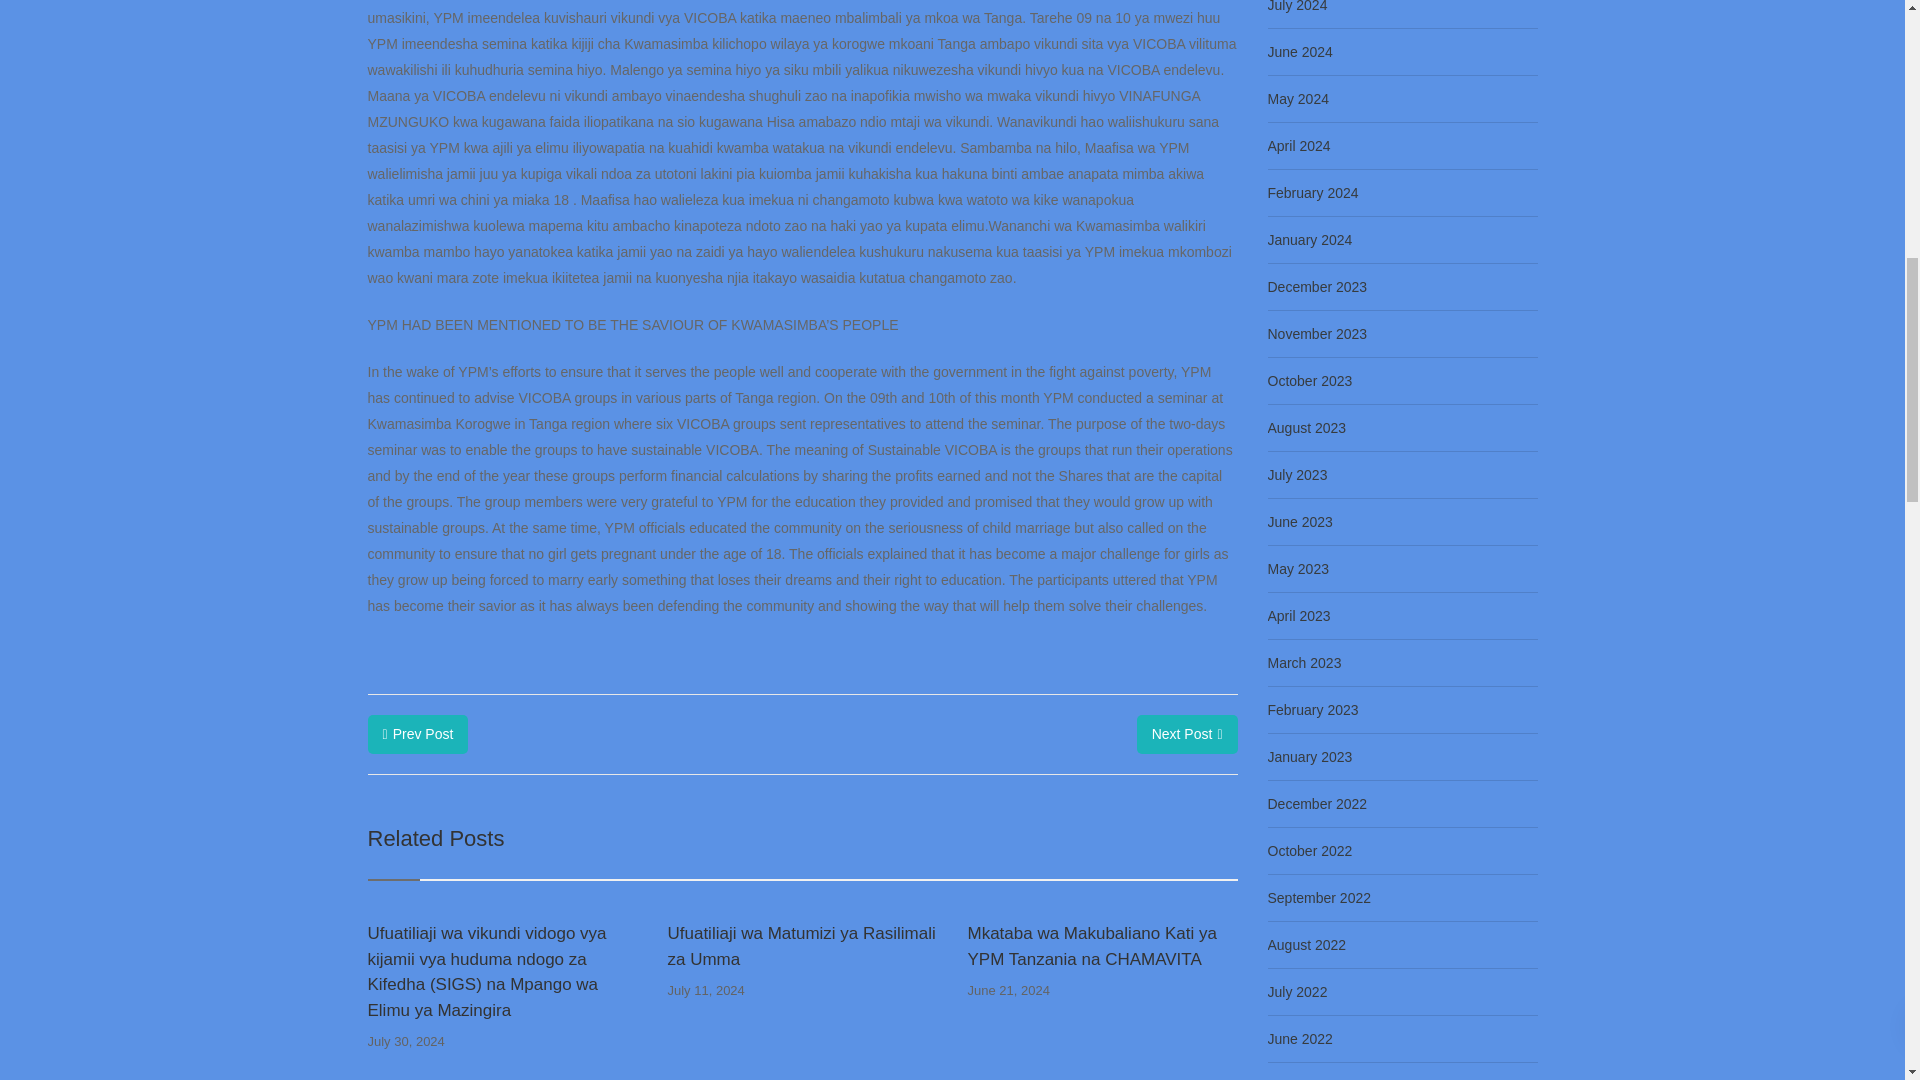 The width and height of the screenshot is (1920, 1080). I want to click on April 2024, so click(1298, 145).